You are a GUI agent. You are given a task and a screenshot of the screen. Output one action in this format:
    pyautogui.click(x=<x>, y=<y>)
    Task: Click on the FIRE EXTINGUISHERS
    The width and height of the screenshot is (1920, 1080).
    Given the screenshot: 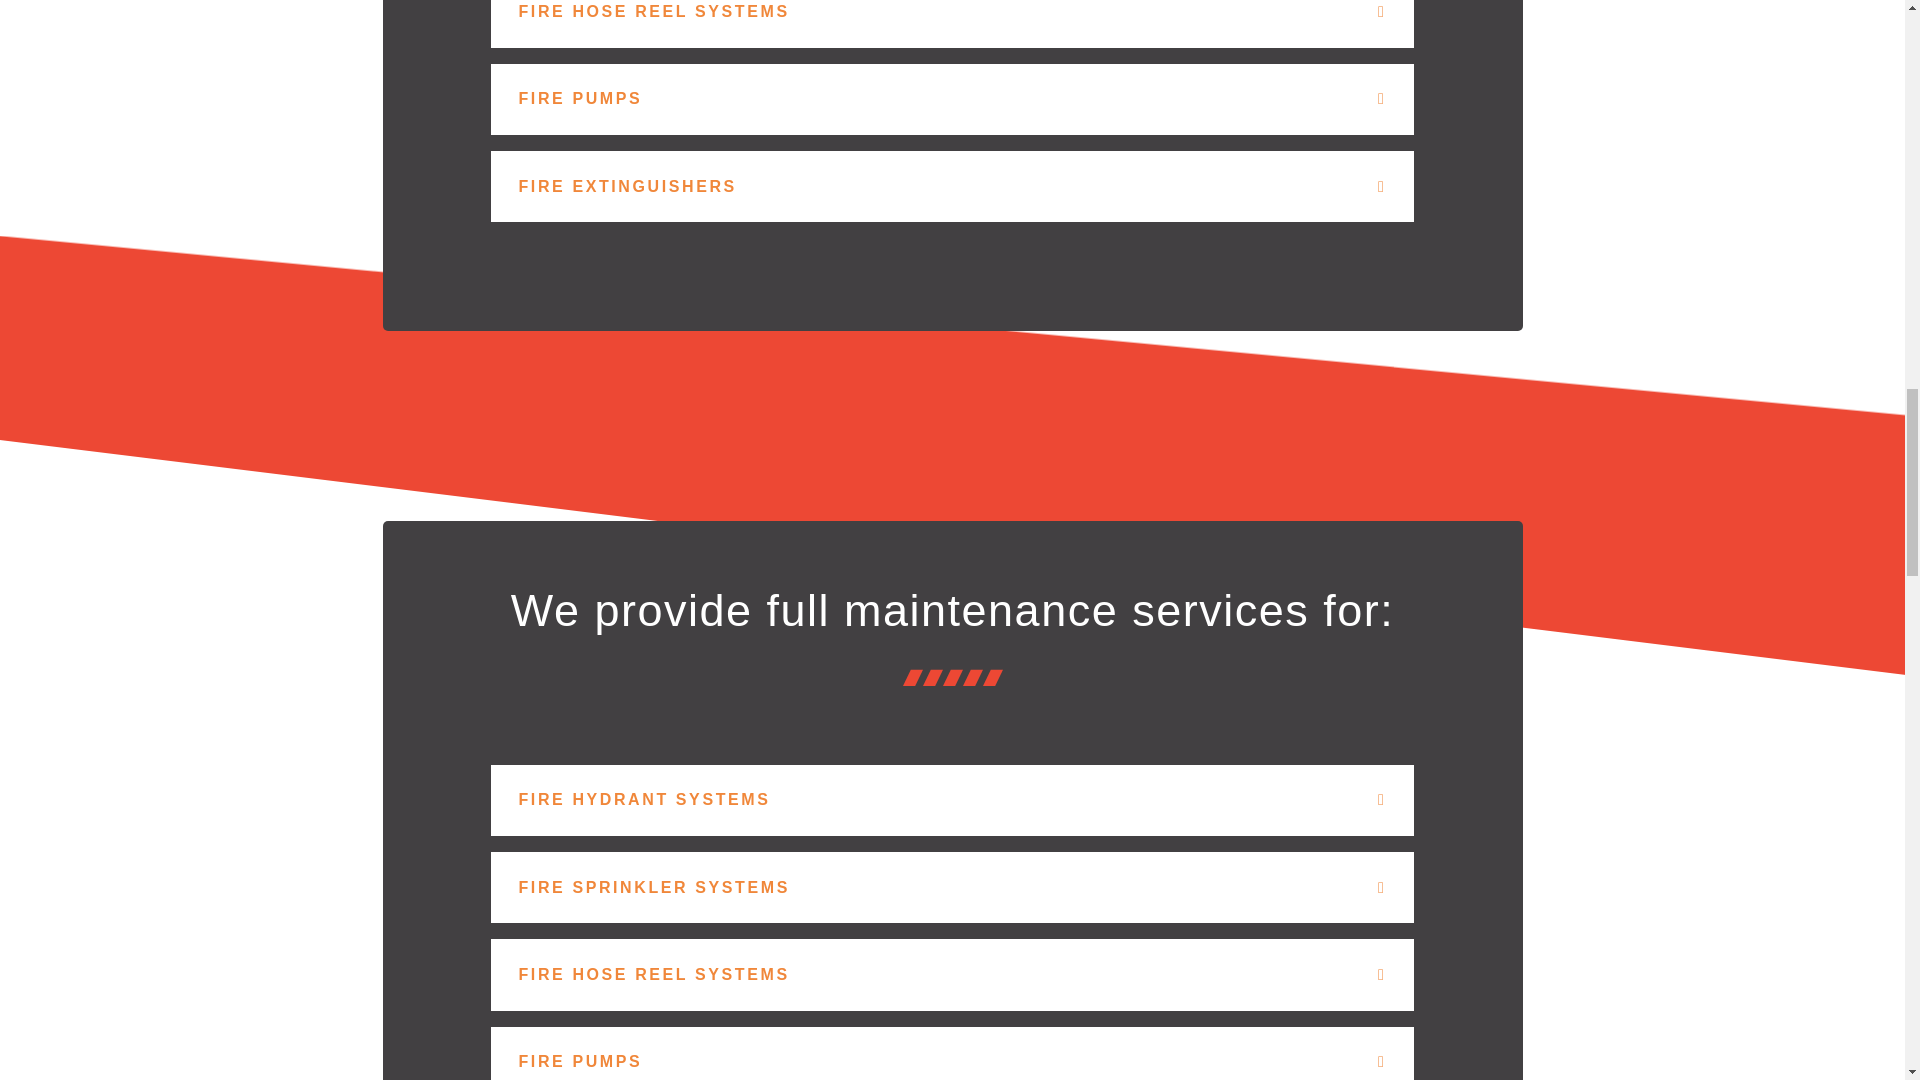 What is the action you would take?
    pyautogui.click(x=626, y=186)
    